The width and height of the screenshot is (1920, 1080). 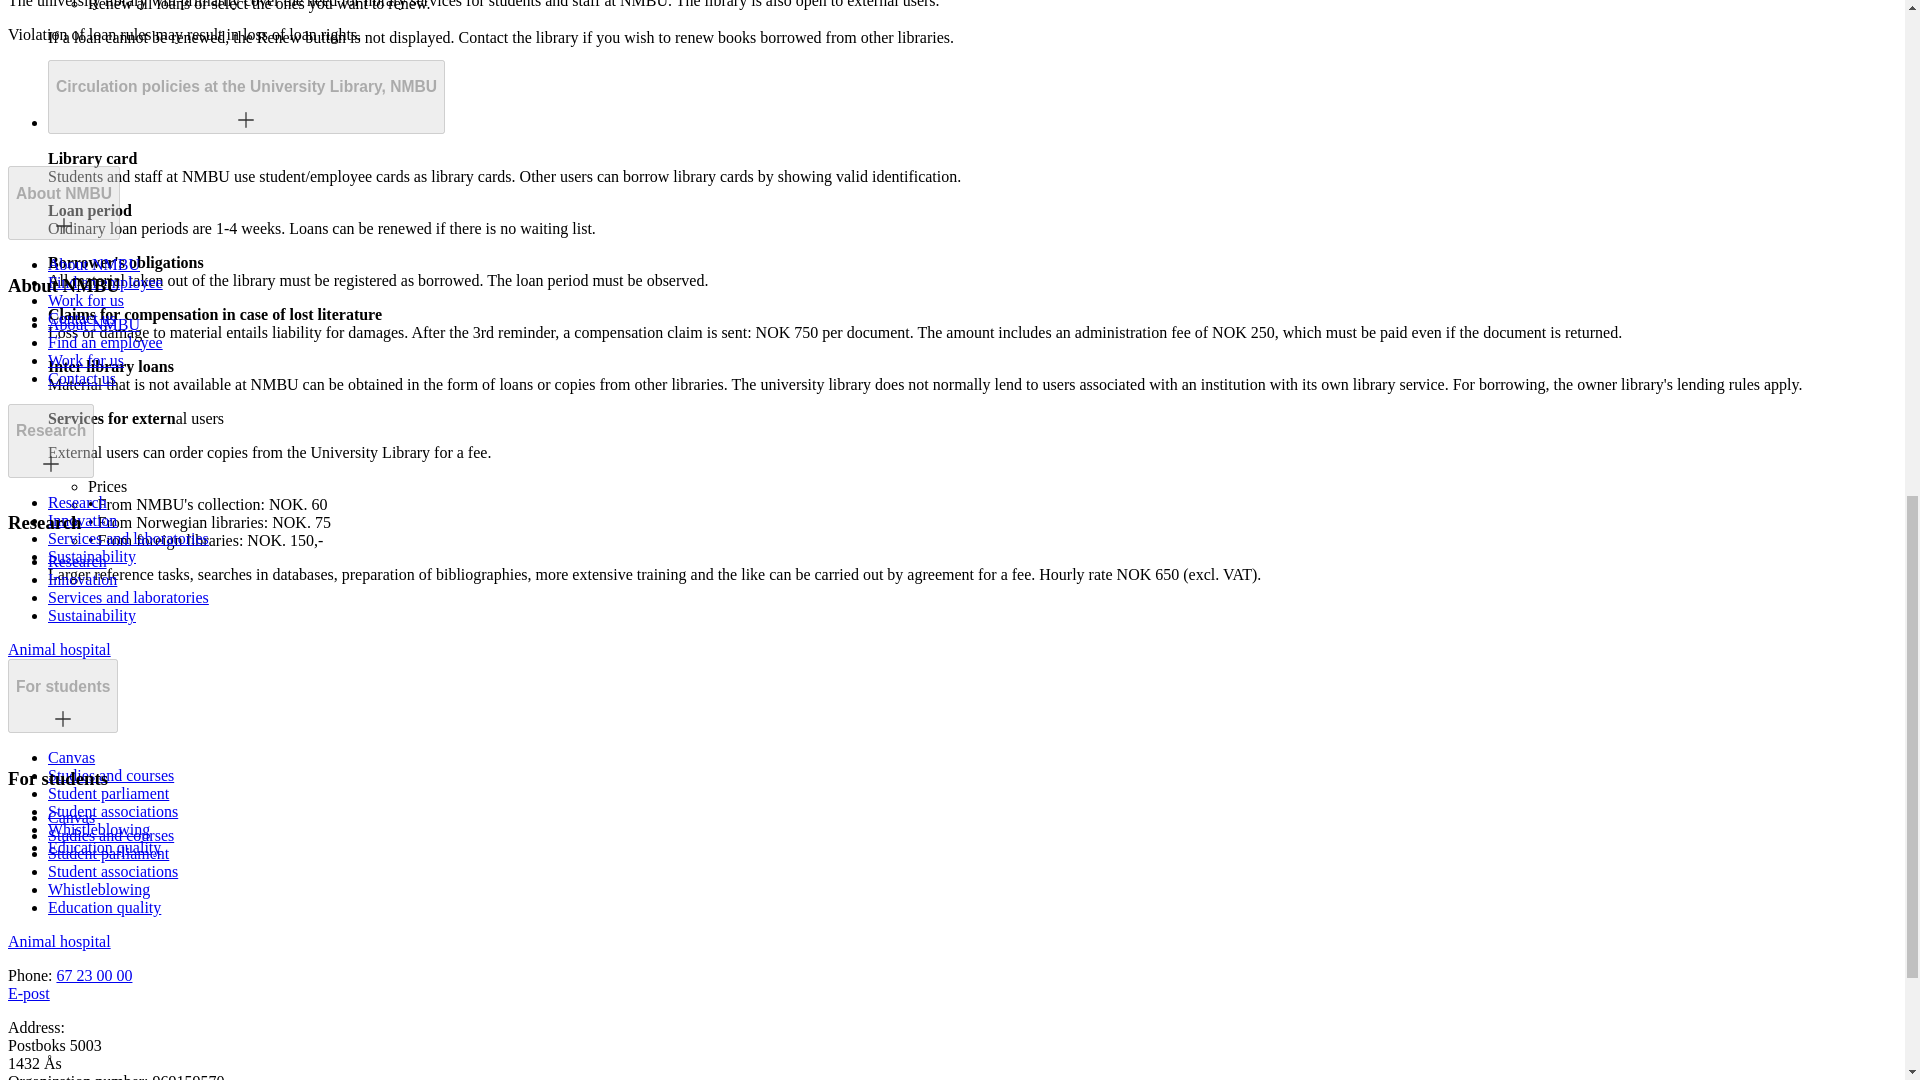 What do you see at coordinates (63, 202) in the screenshot?
I see `About NMBU` at bounding box center [63, 202].